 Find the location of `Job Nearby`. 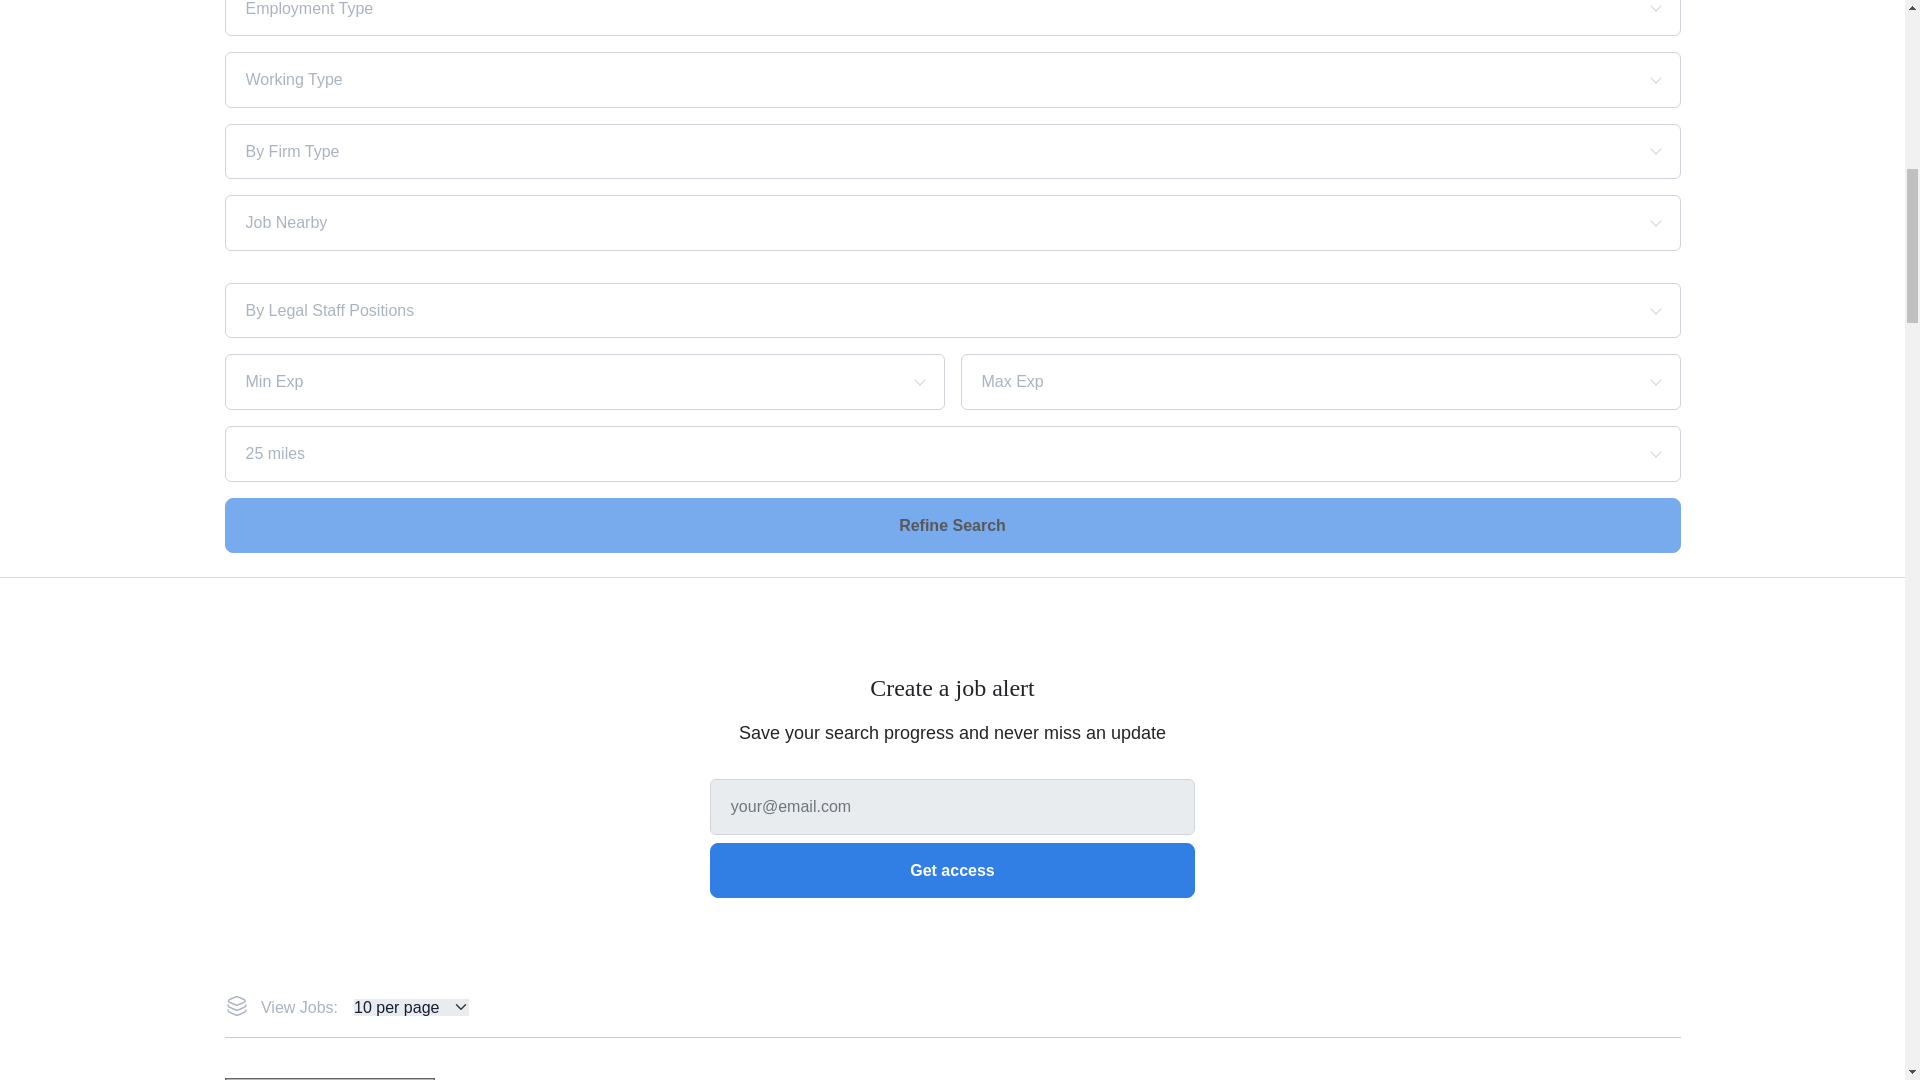

Job Nearby is located at coordinates (882, 222).